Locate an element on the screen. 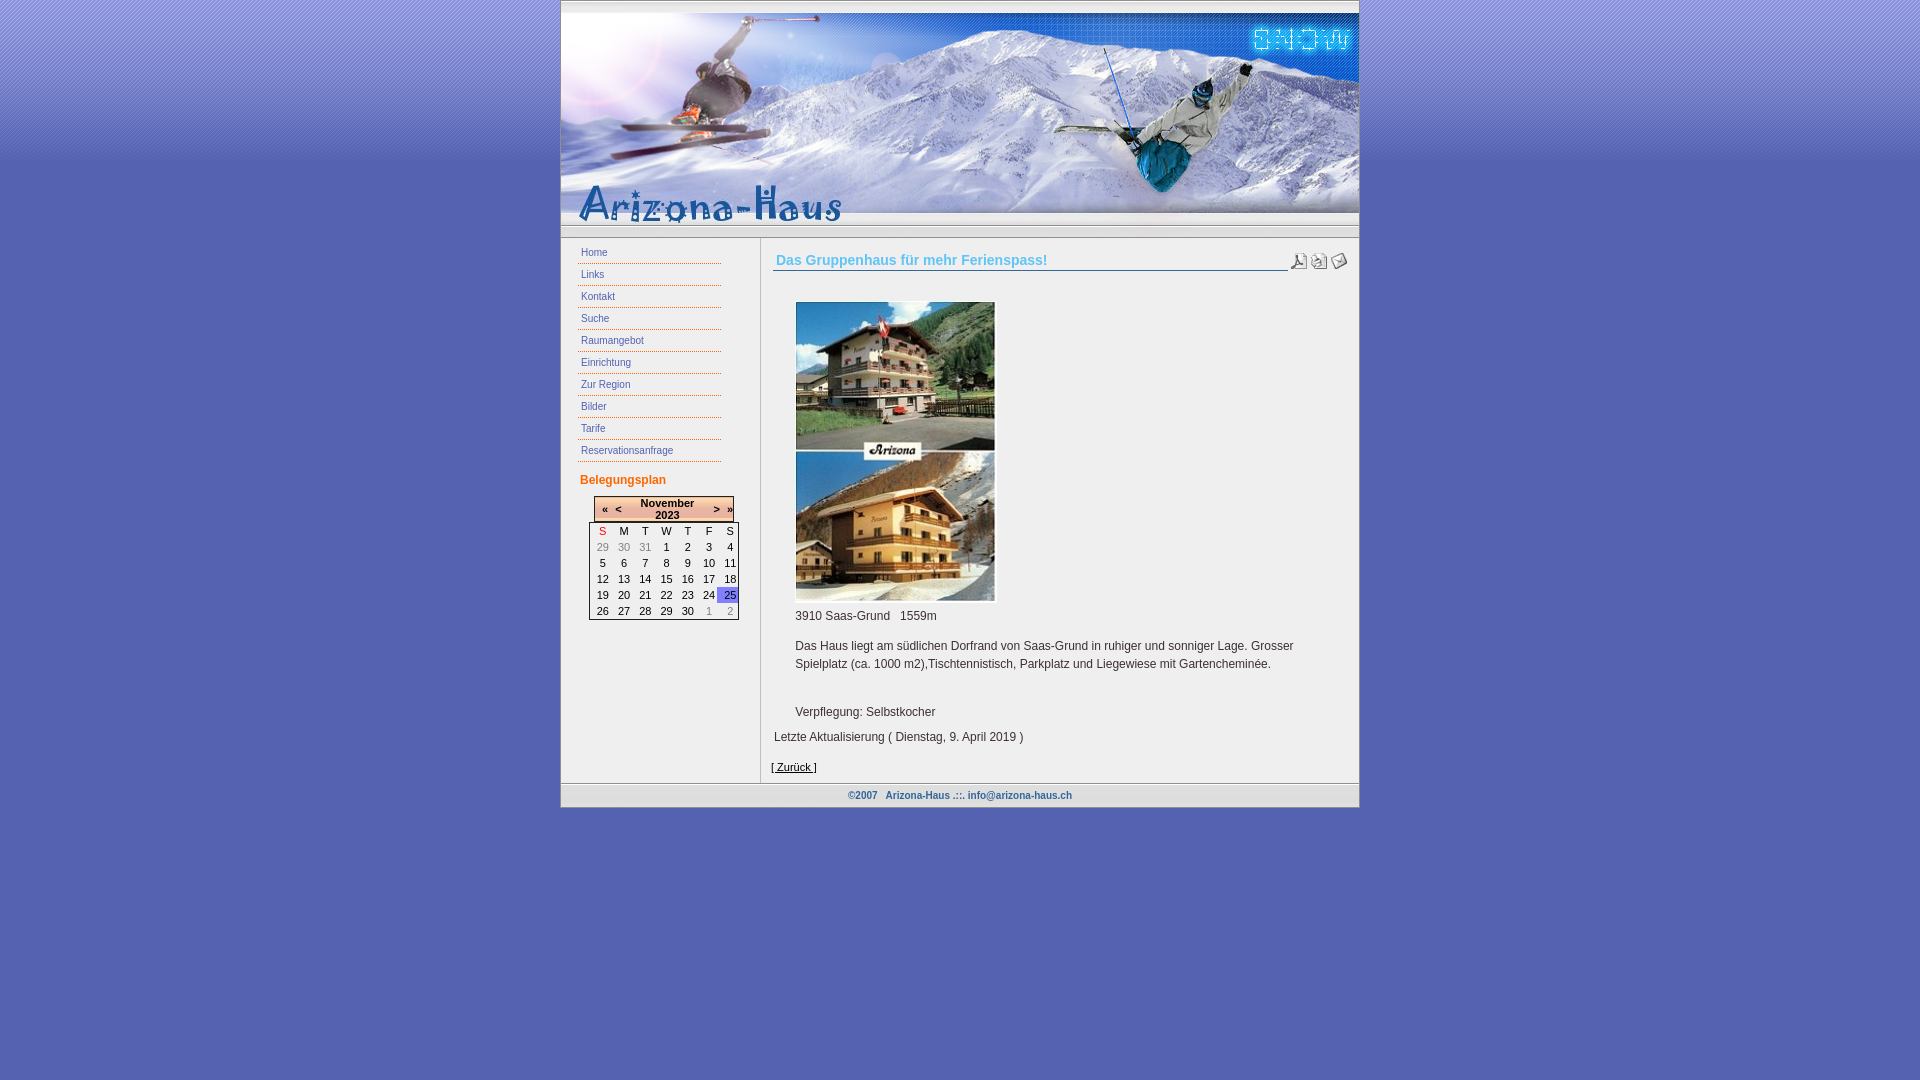  15 is located at coordinates (666, 579).